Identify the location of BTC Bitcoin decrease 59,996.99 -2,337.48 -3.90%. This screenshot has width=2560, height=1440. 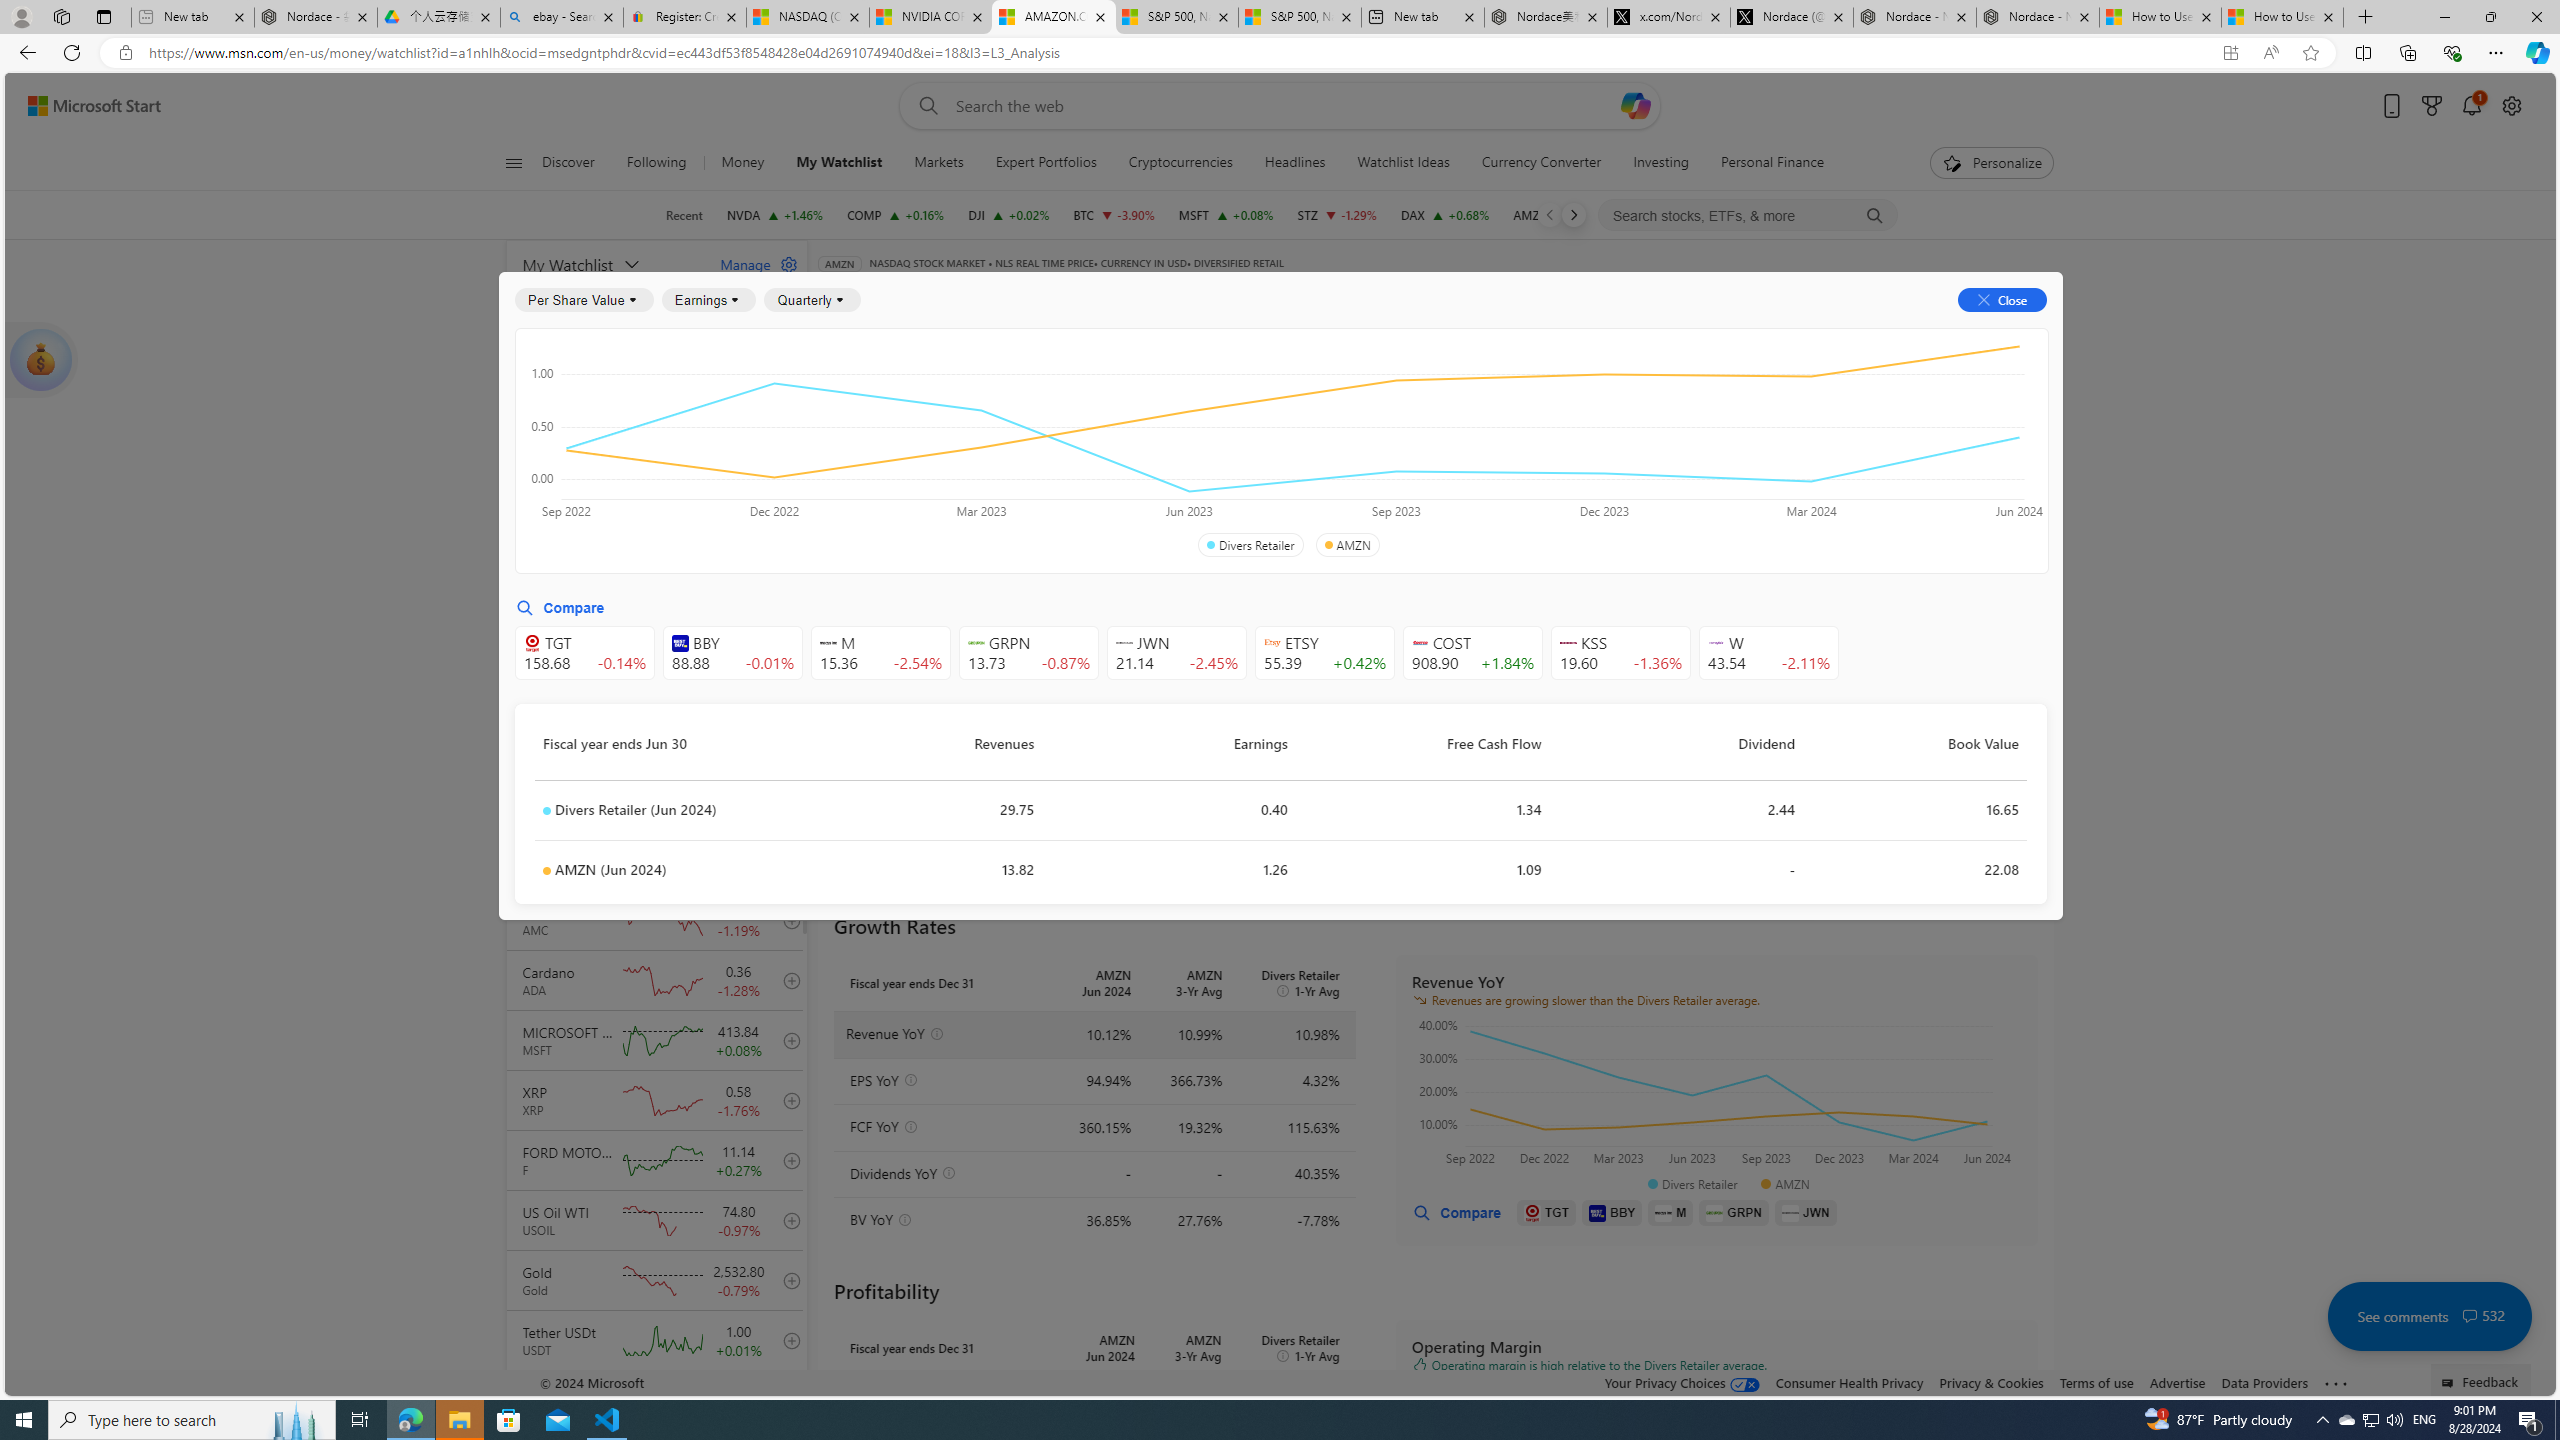
(1113, 215).